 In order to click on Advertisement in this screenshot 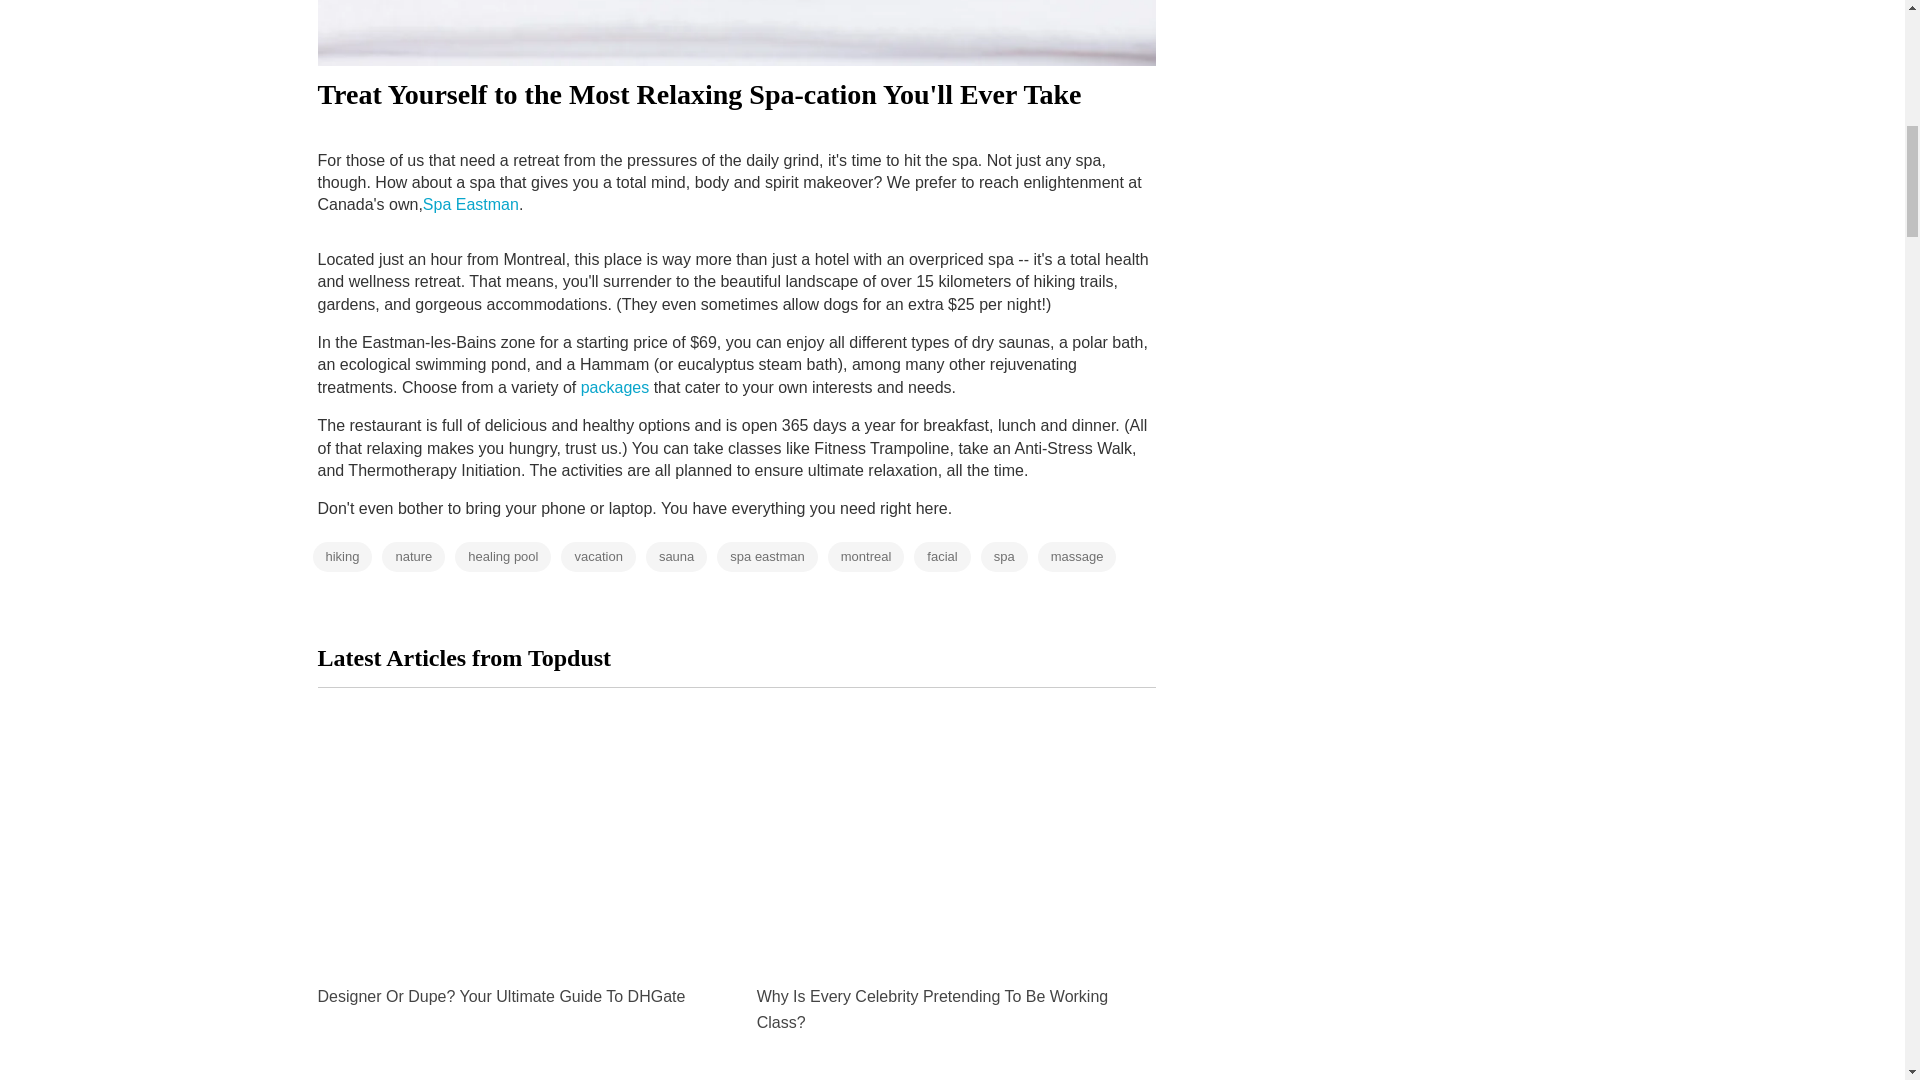, I will do `click(1386, 136)`.